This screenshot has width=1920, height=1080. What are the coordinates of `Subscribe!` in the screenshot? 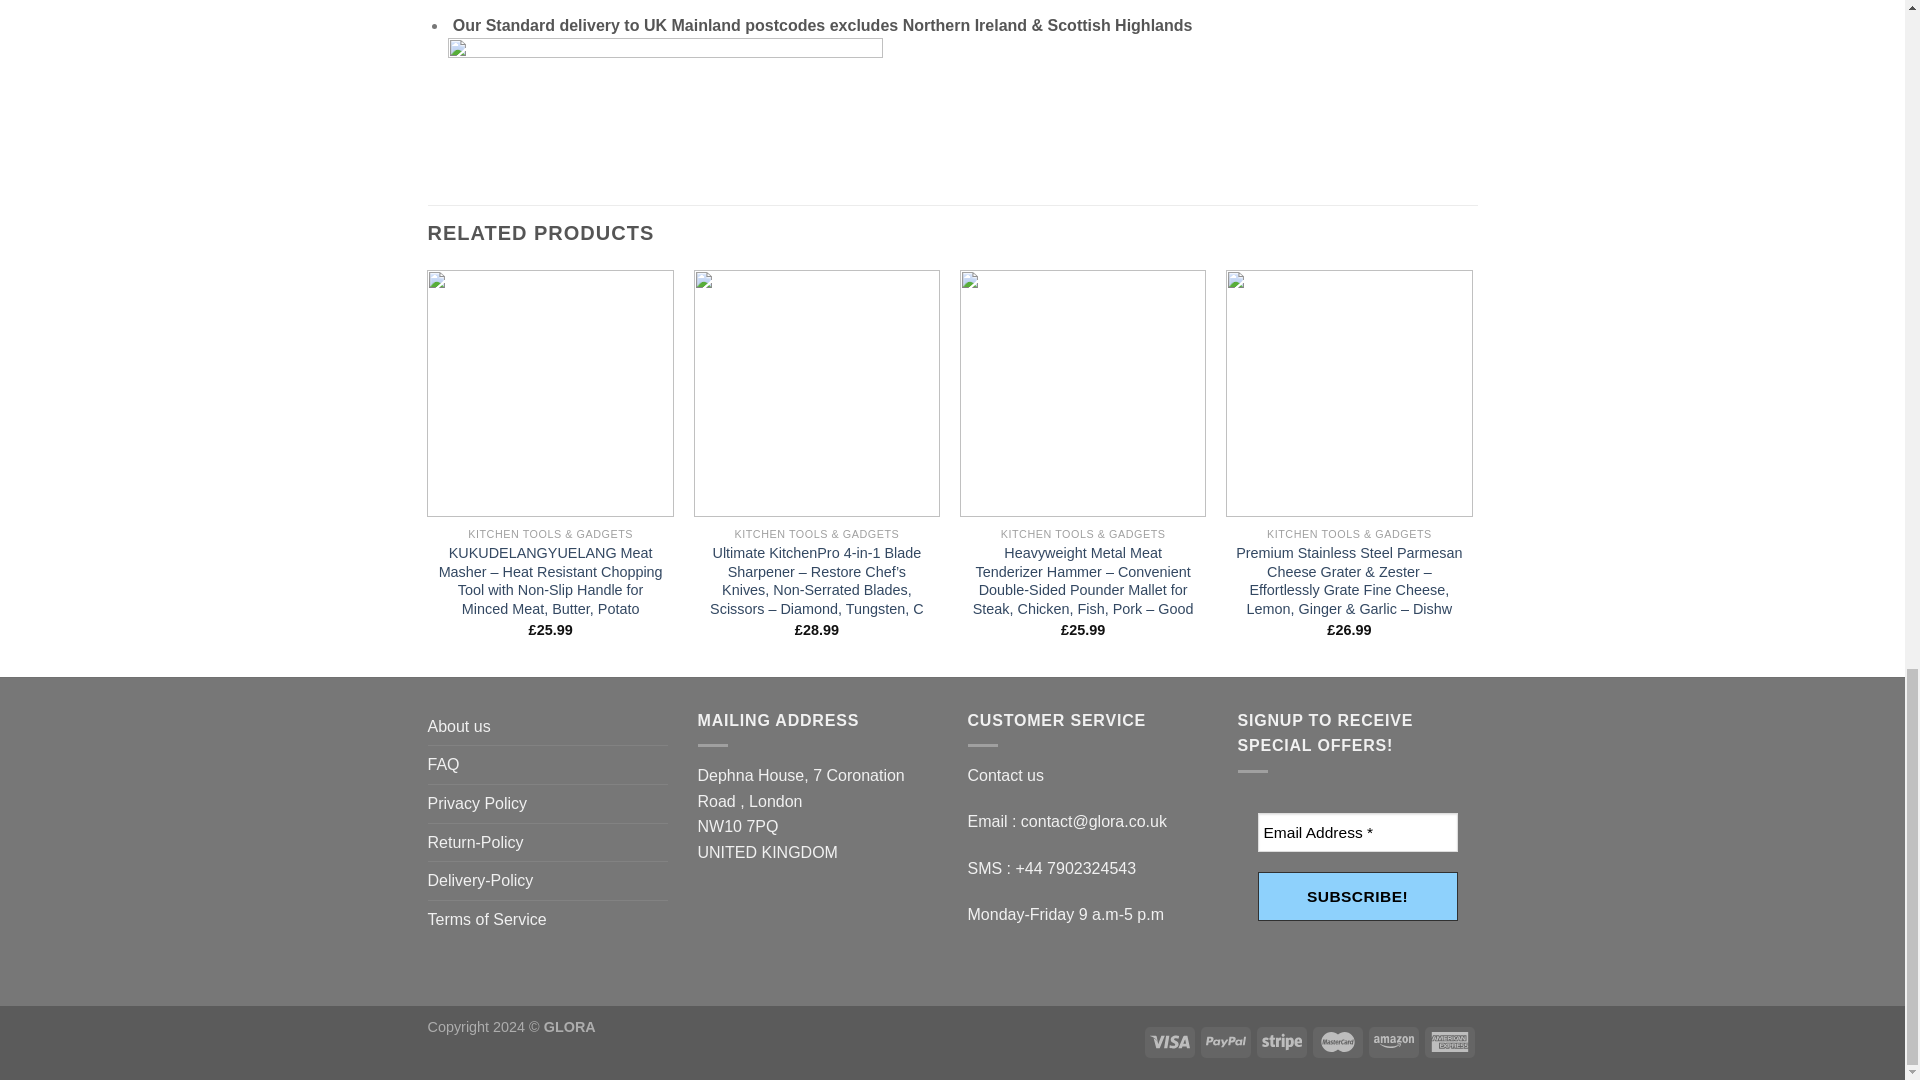 It's located at (1357, 896).